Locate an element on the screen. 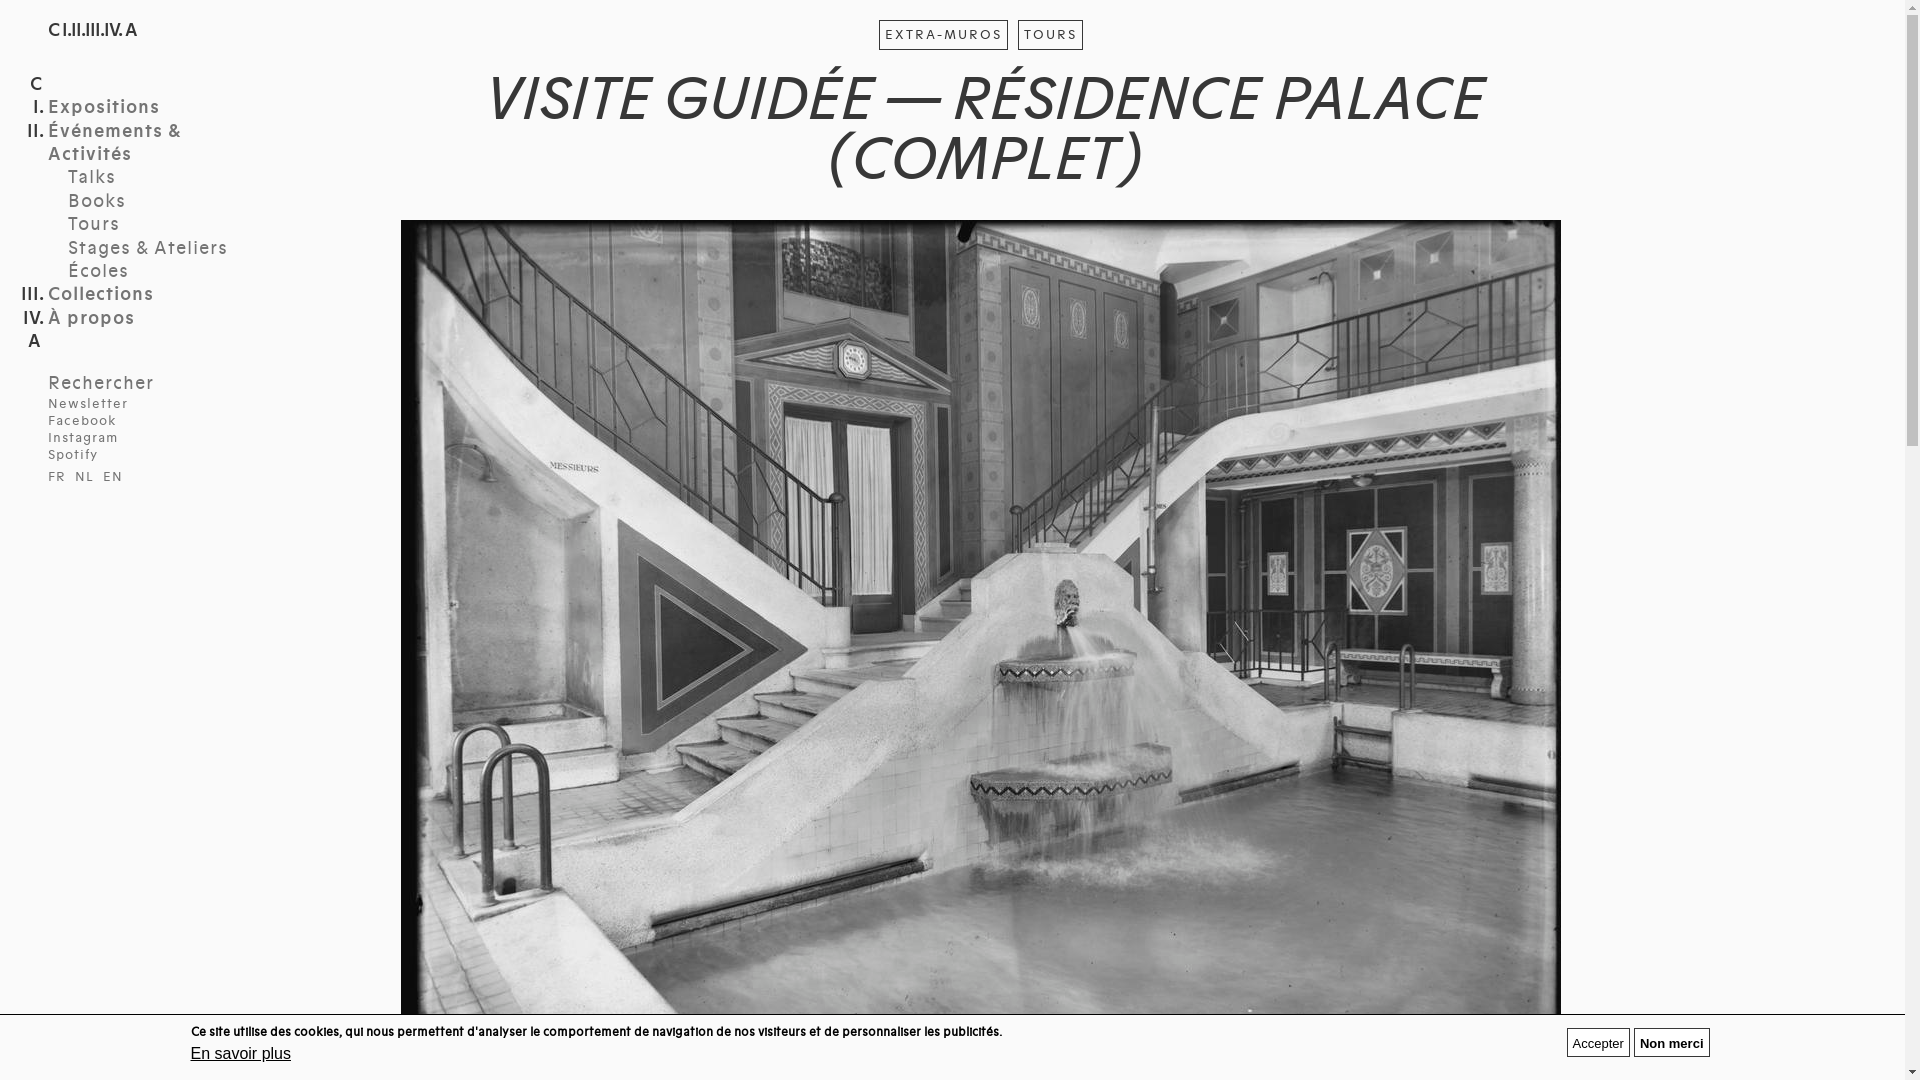 This screenshot has height=1080, width=1920. Collections is located at coordinates (143, 294).